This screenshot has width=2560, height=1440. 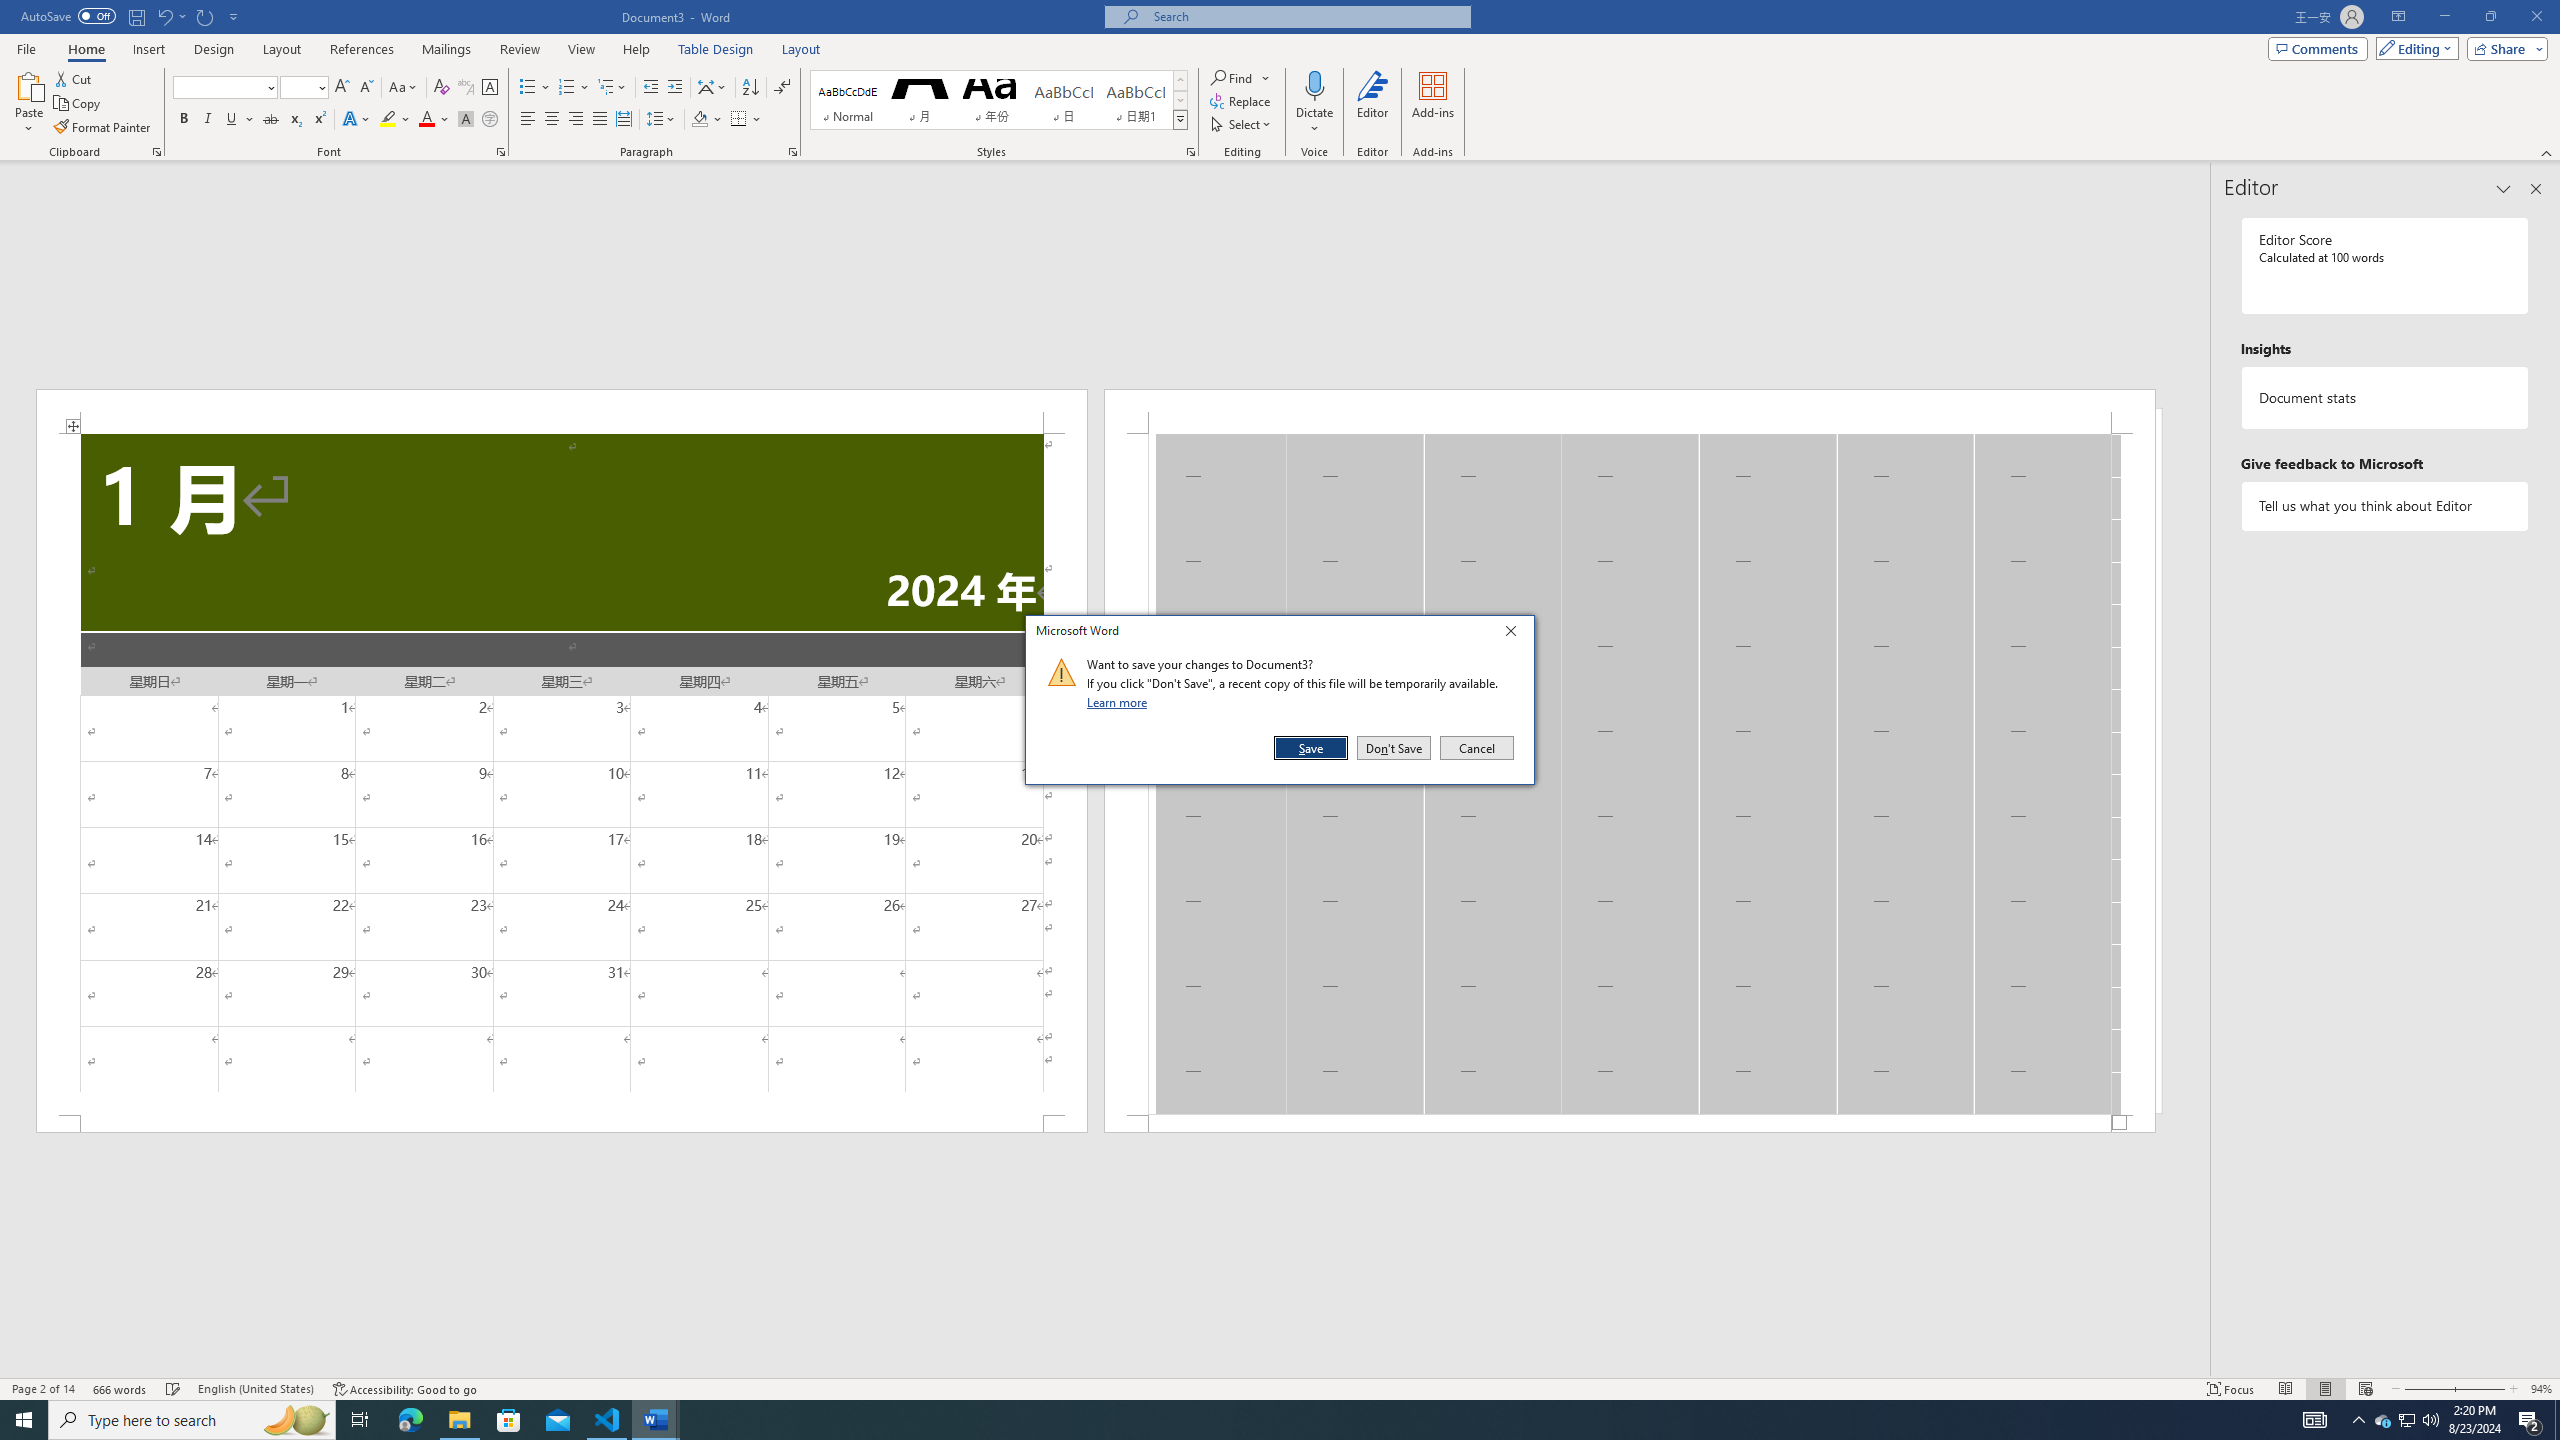 I want to click on Grow Font, so click(x=342, y=88).